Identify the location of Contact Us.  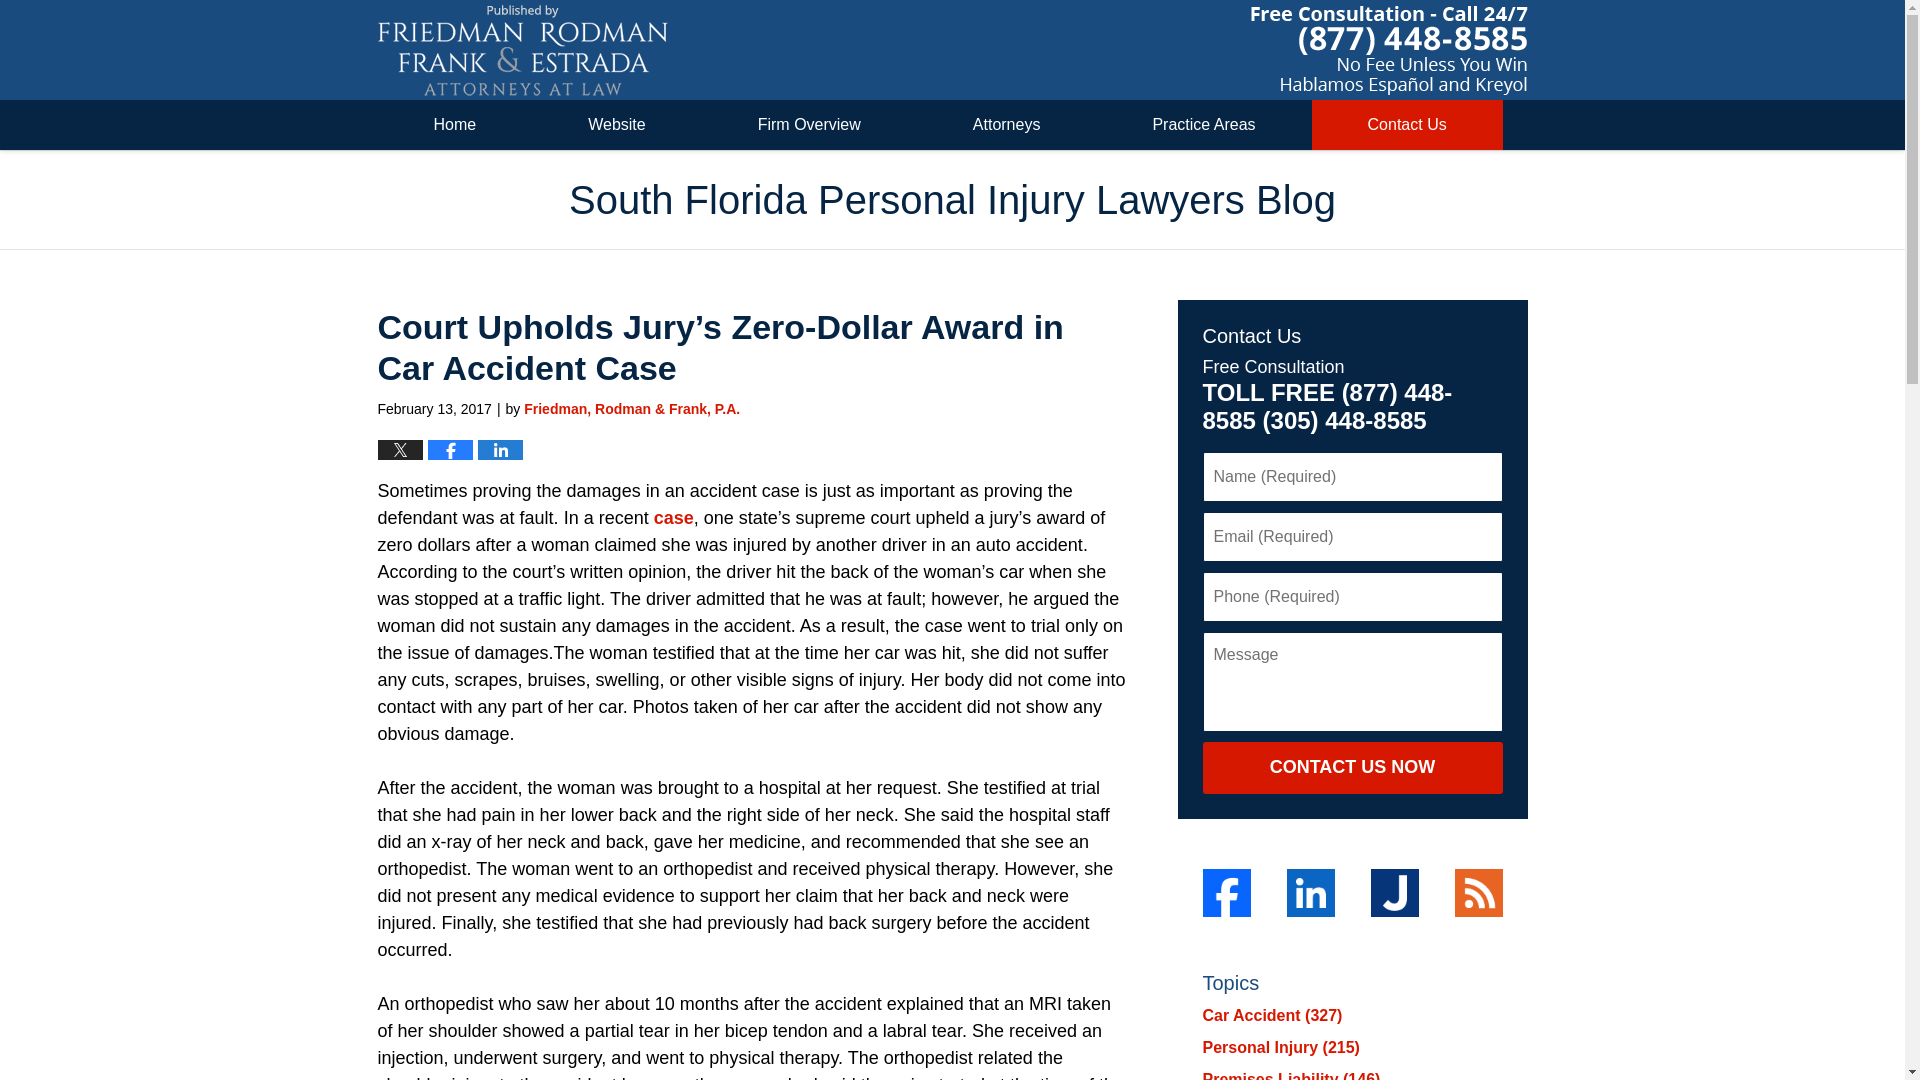
(1407, 125).